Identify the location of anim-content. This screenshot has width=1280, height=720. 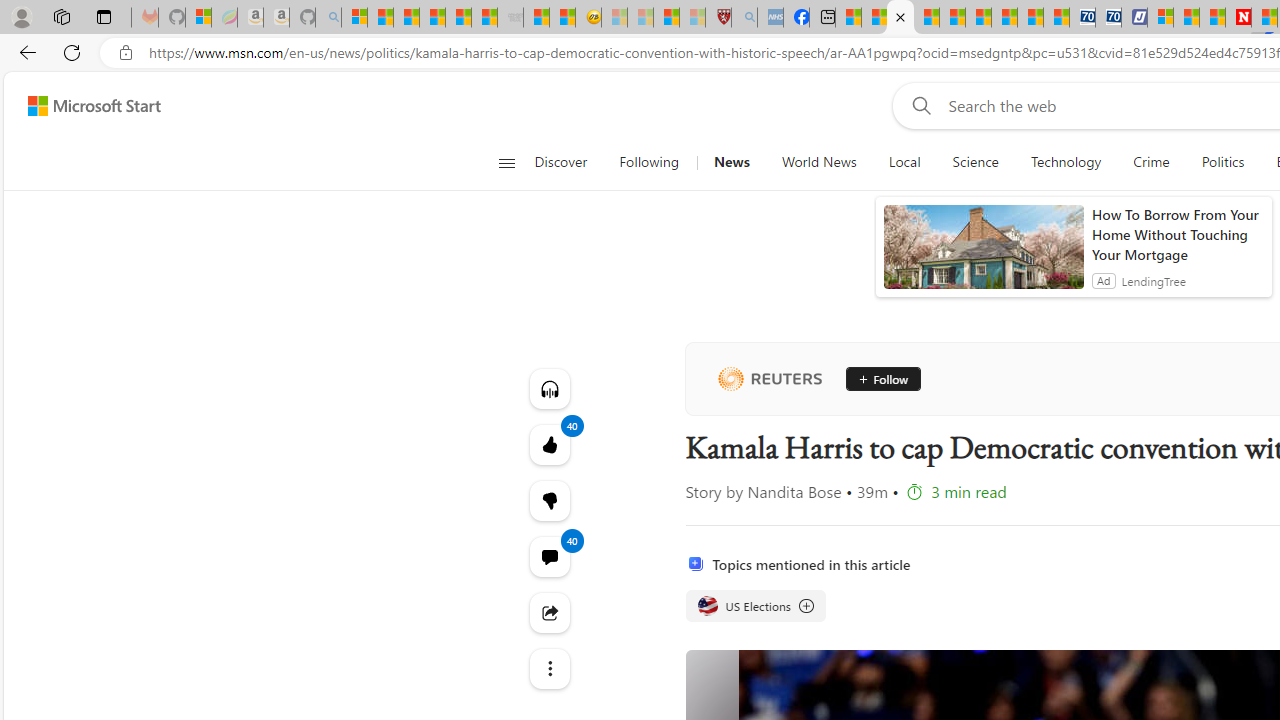
(984, 255).